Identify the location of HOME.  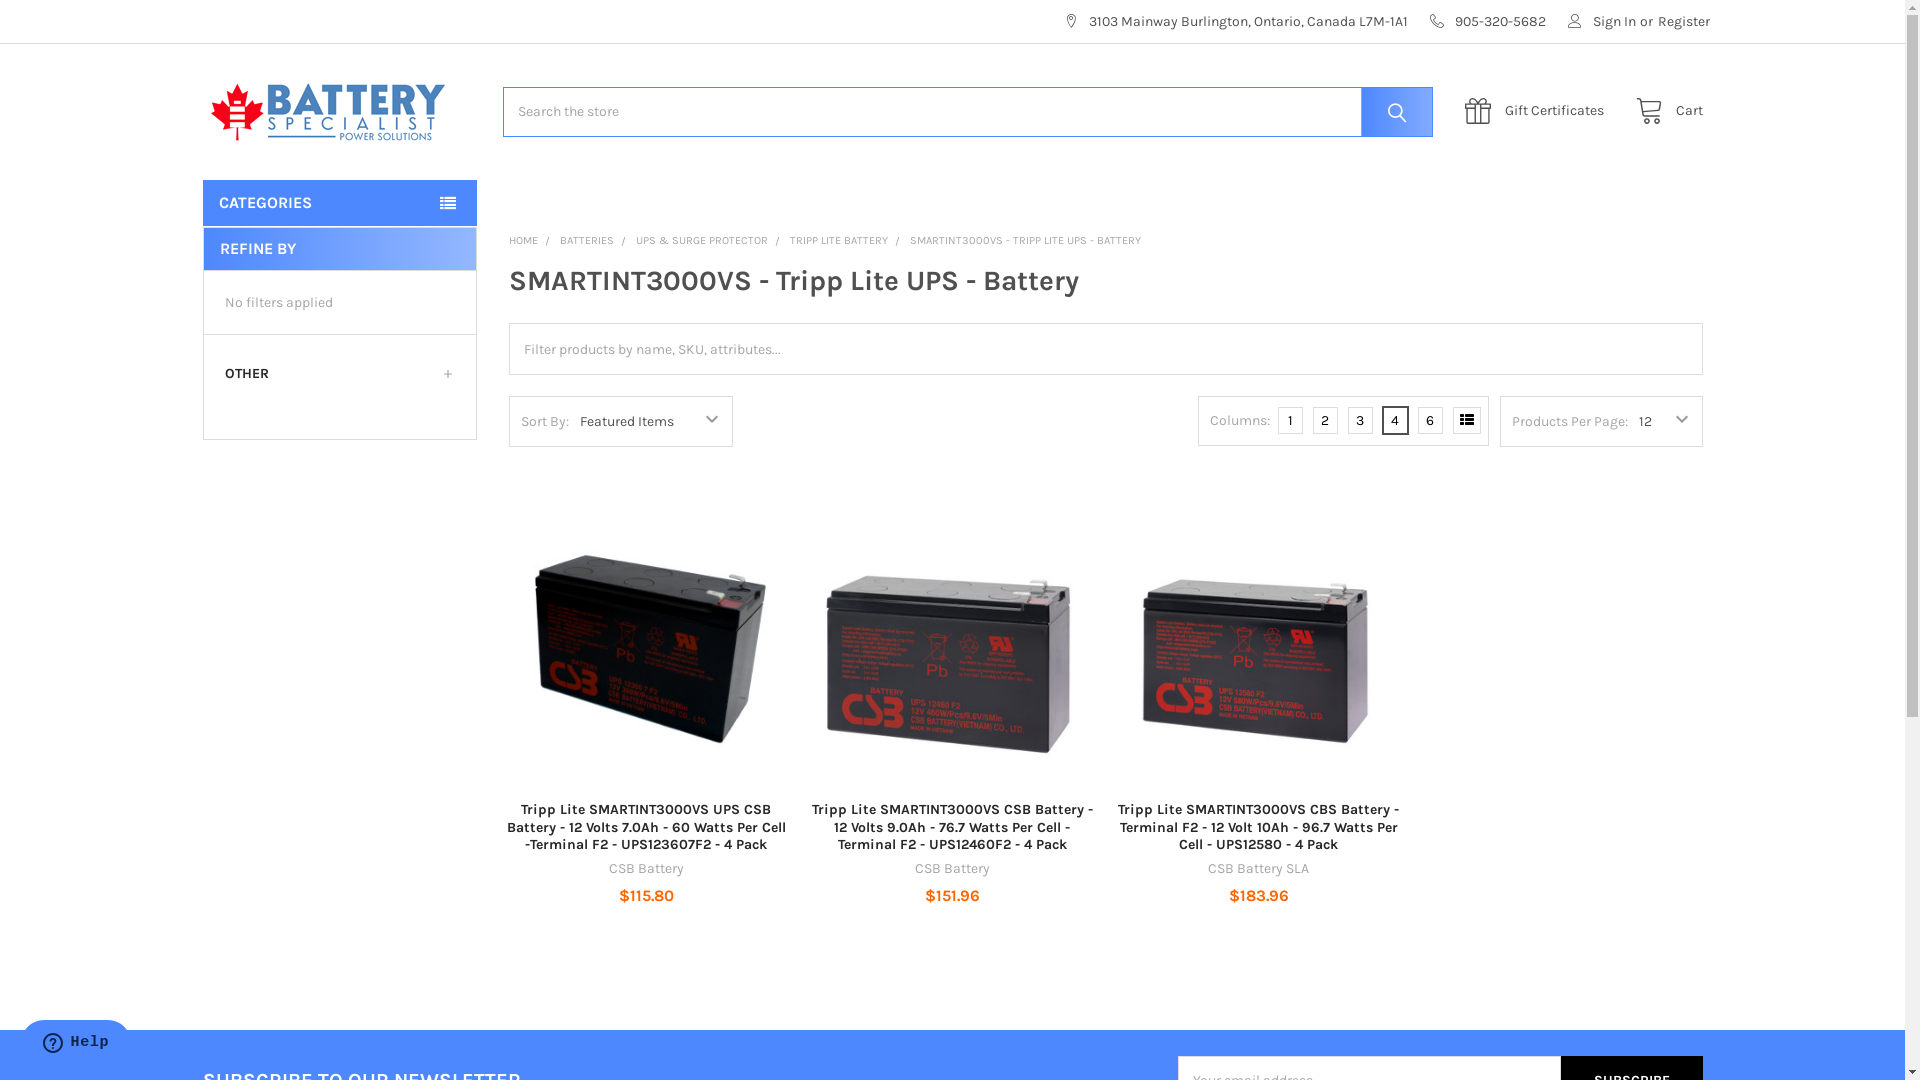
(523, 240).